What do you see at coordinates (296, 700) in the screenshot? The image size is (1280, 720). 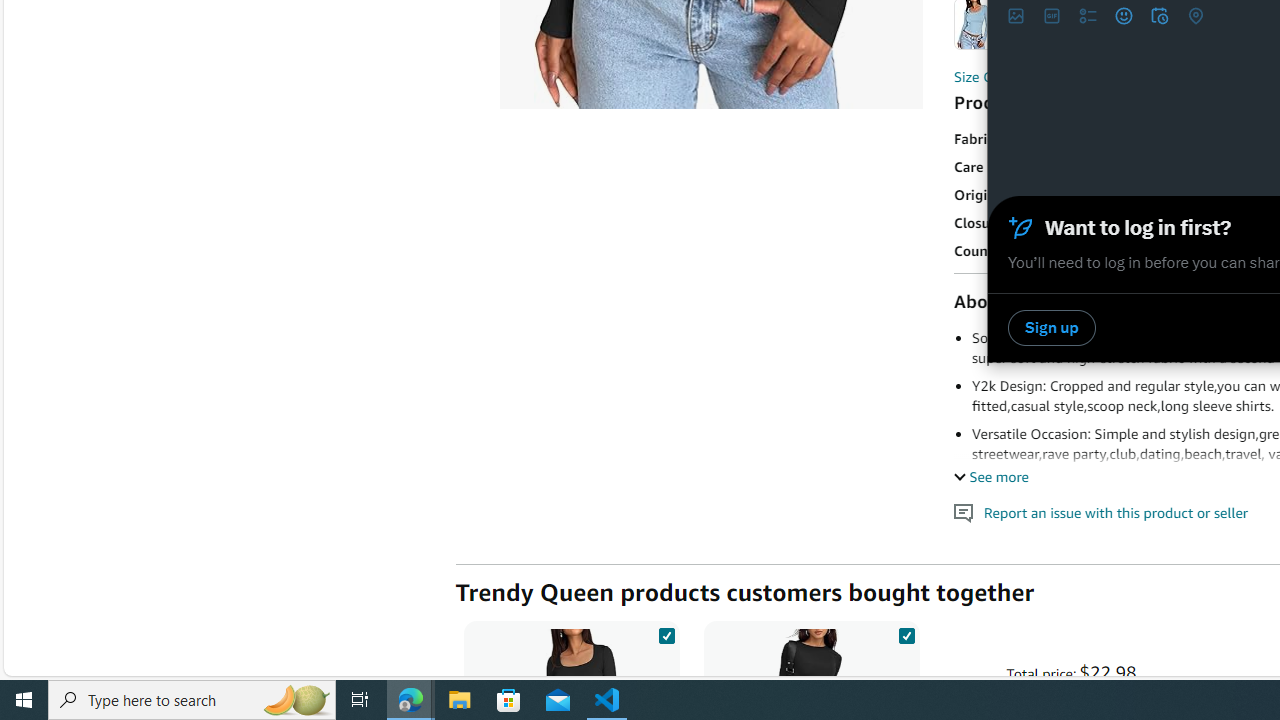 I see `Search highlights icon opens search home window` at bounding box center [296, 700].